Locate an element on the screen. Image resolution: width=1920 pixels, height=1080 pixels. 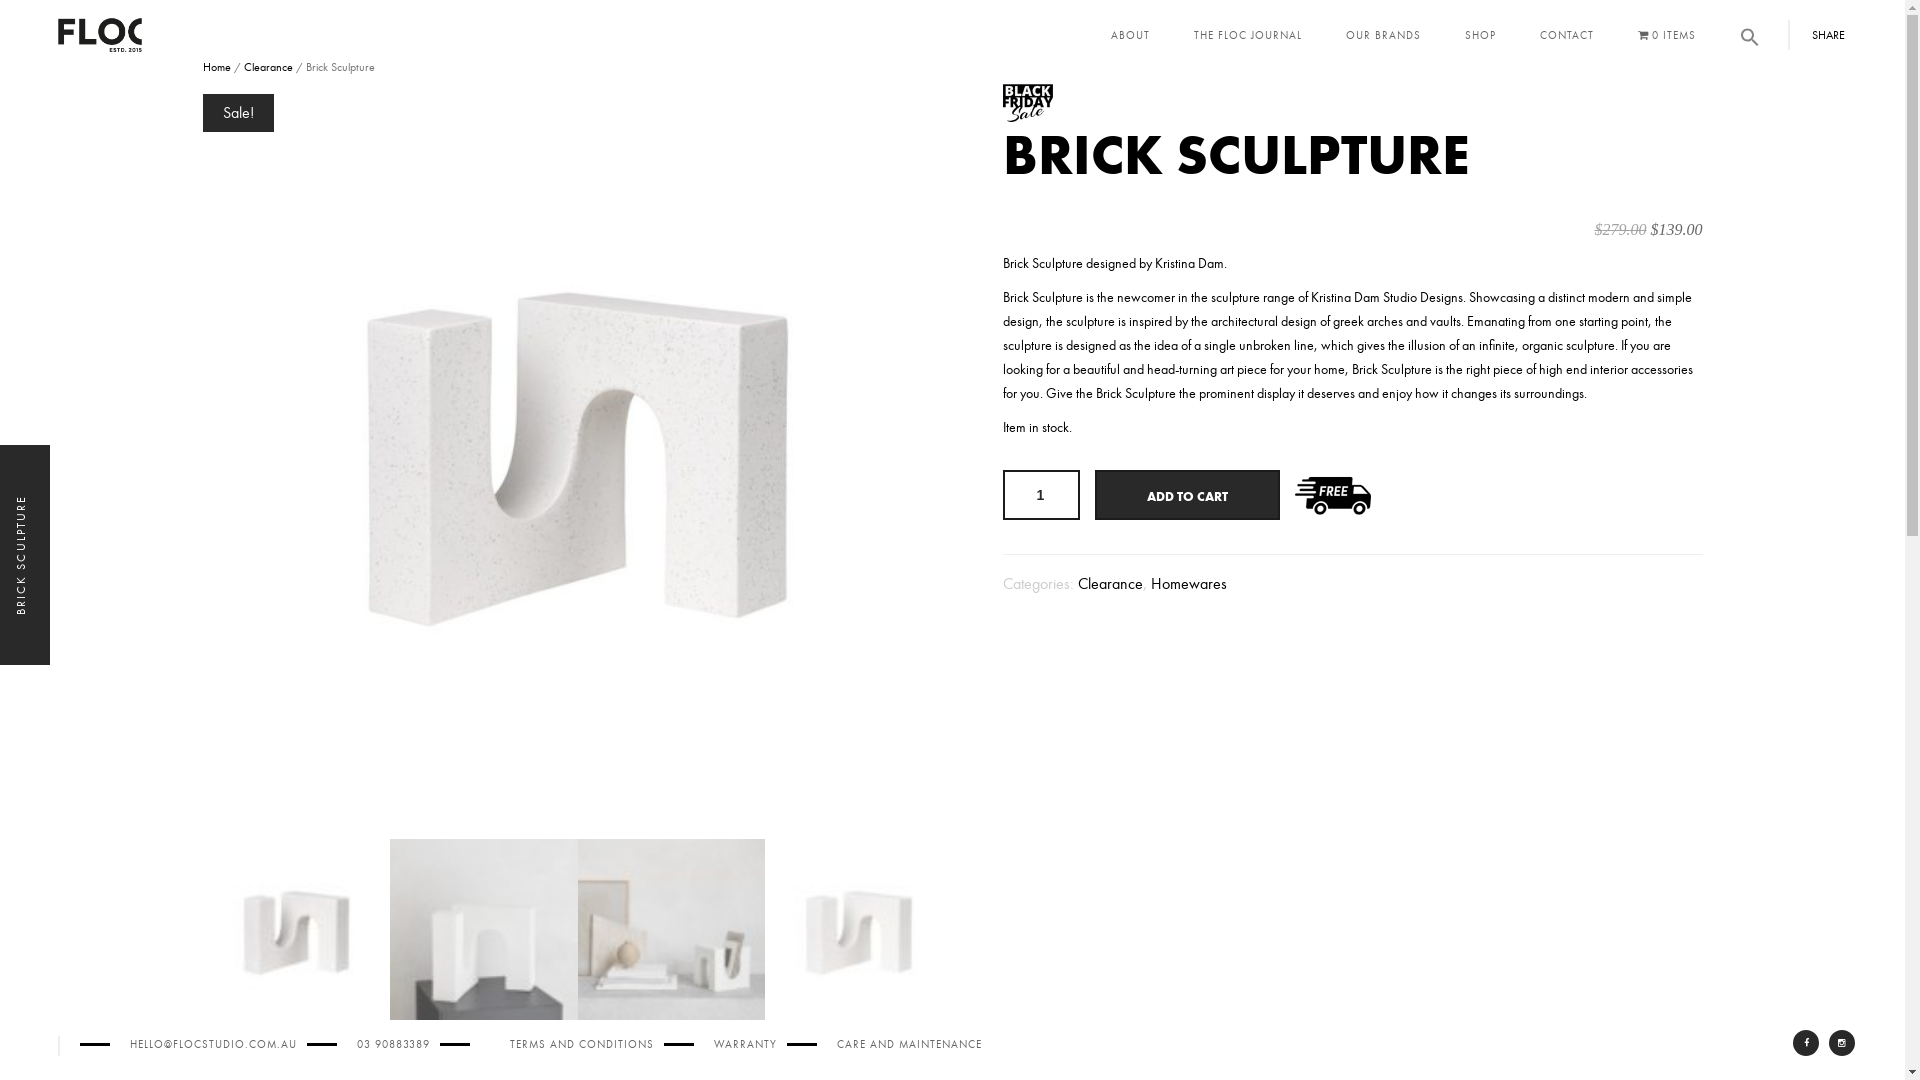
CONTACT is located at coordinates (1567, 36).